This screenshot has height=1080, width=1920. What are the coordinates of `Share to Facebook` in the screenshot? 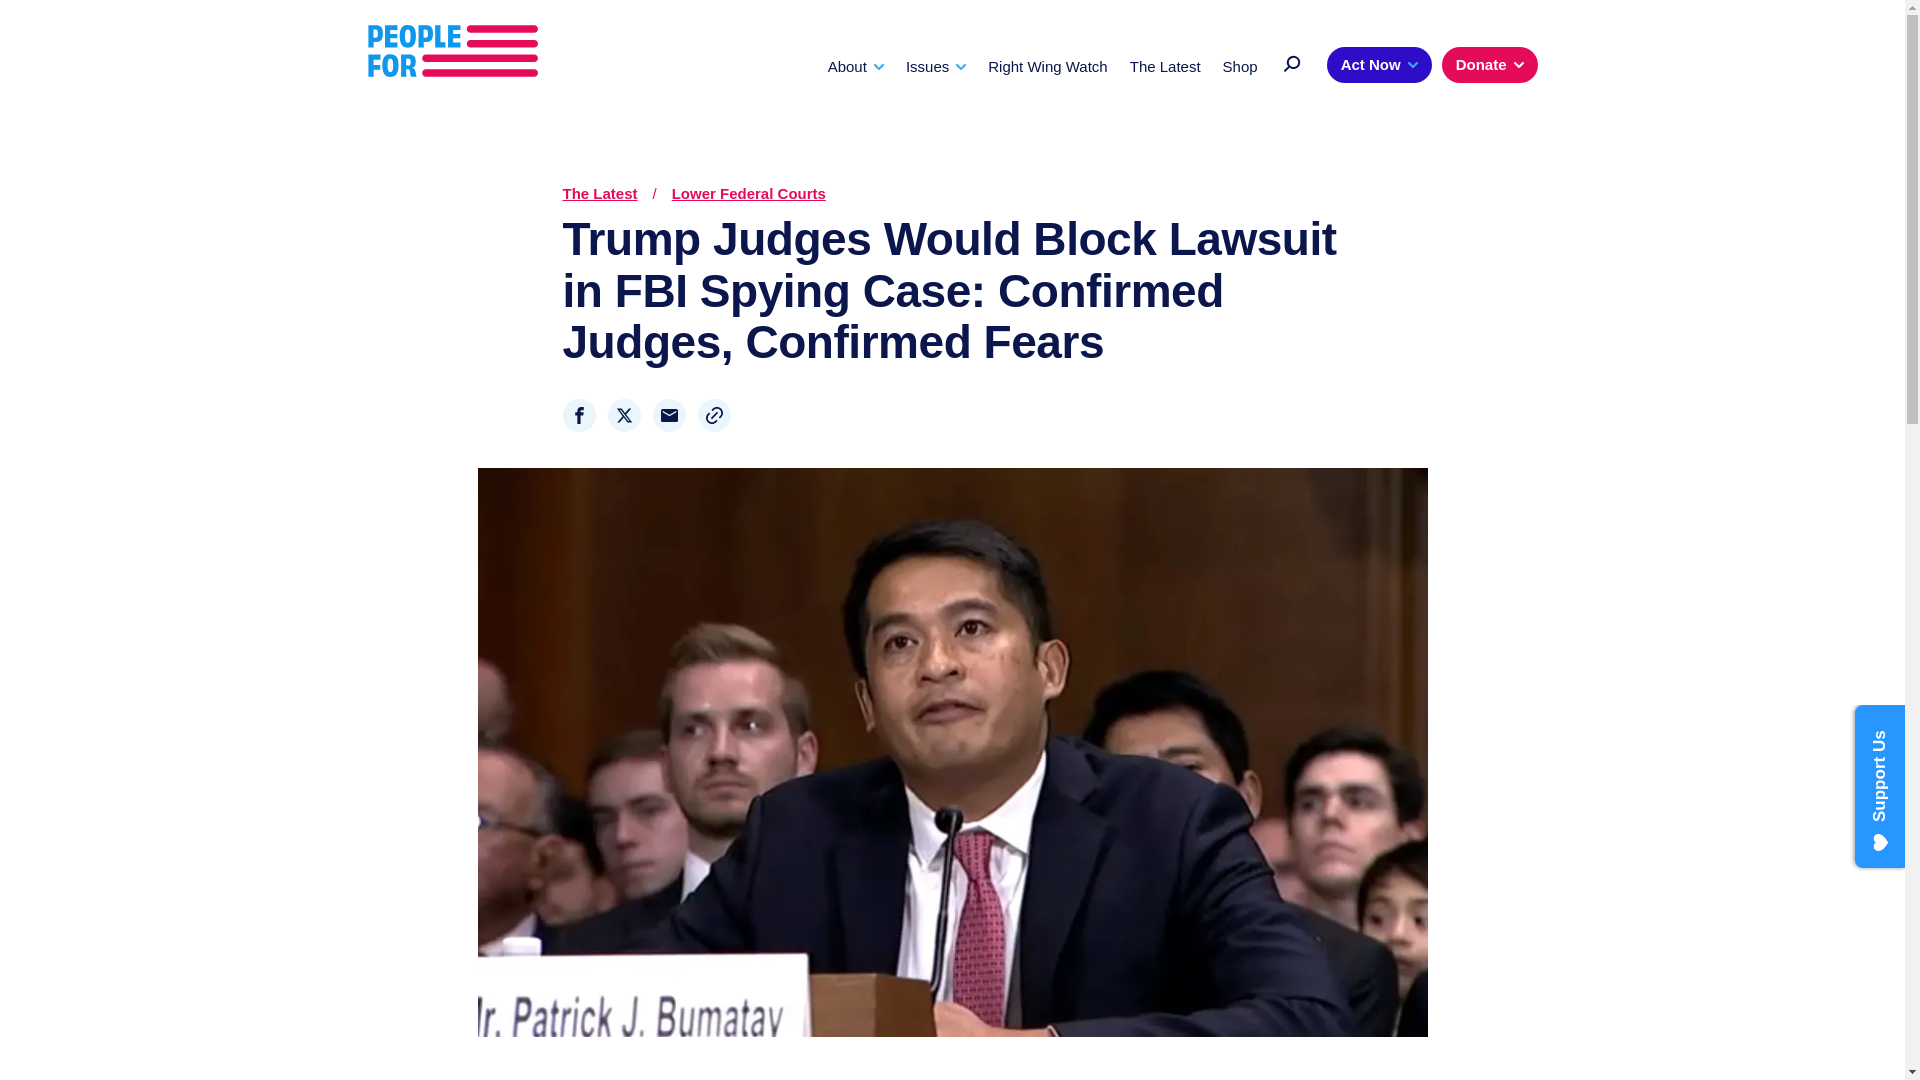 It's located at (578, 415).